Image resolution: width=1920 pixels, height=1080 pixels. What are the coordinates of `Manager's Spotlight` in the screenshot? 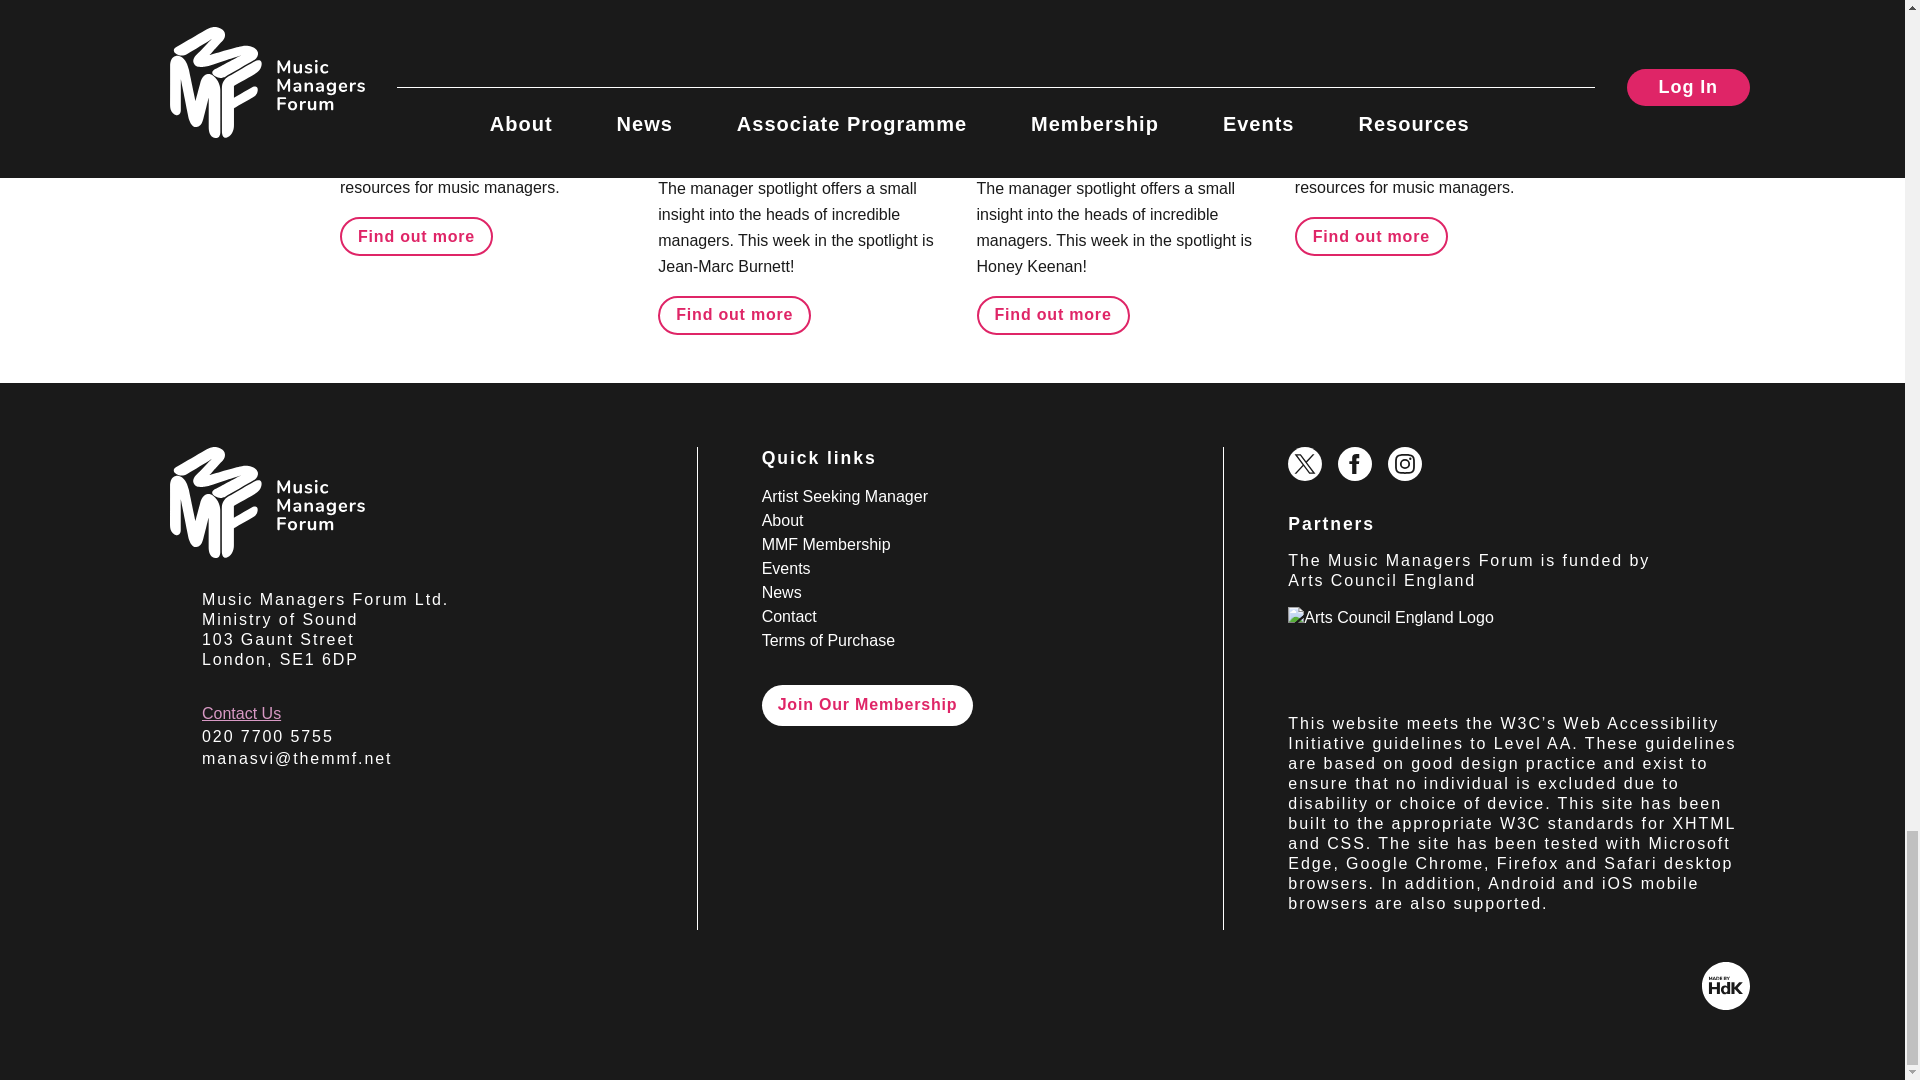 It's located at (742, 29).